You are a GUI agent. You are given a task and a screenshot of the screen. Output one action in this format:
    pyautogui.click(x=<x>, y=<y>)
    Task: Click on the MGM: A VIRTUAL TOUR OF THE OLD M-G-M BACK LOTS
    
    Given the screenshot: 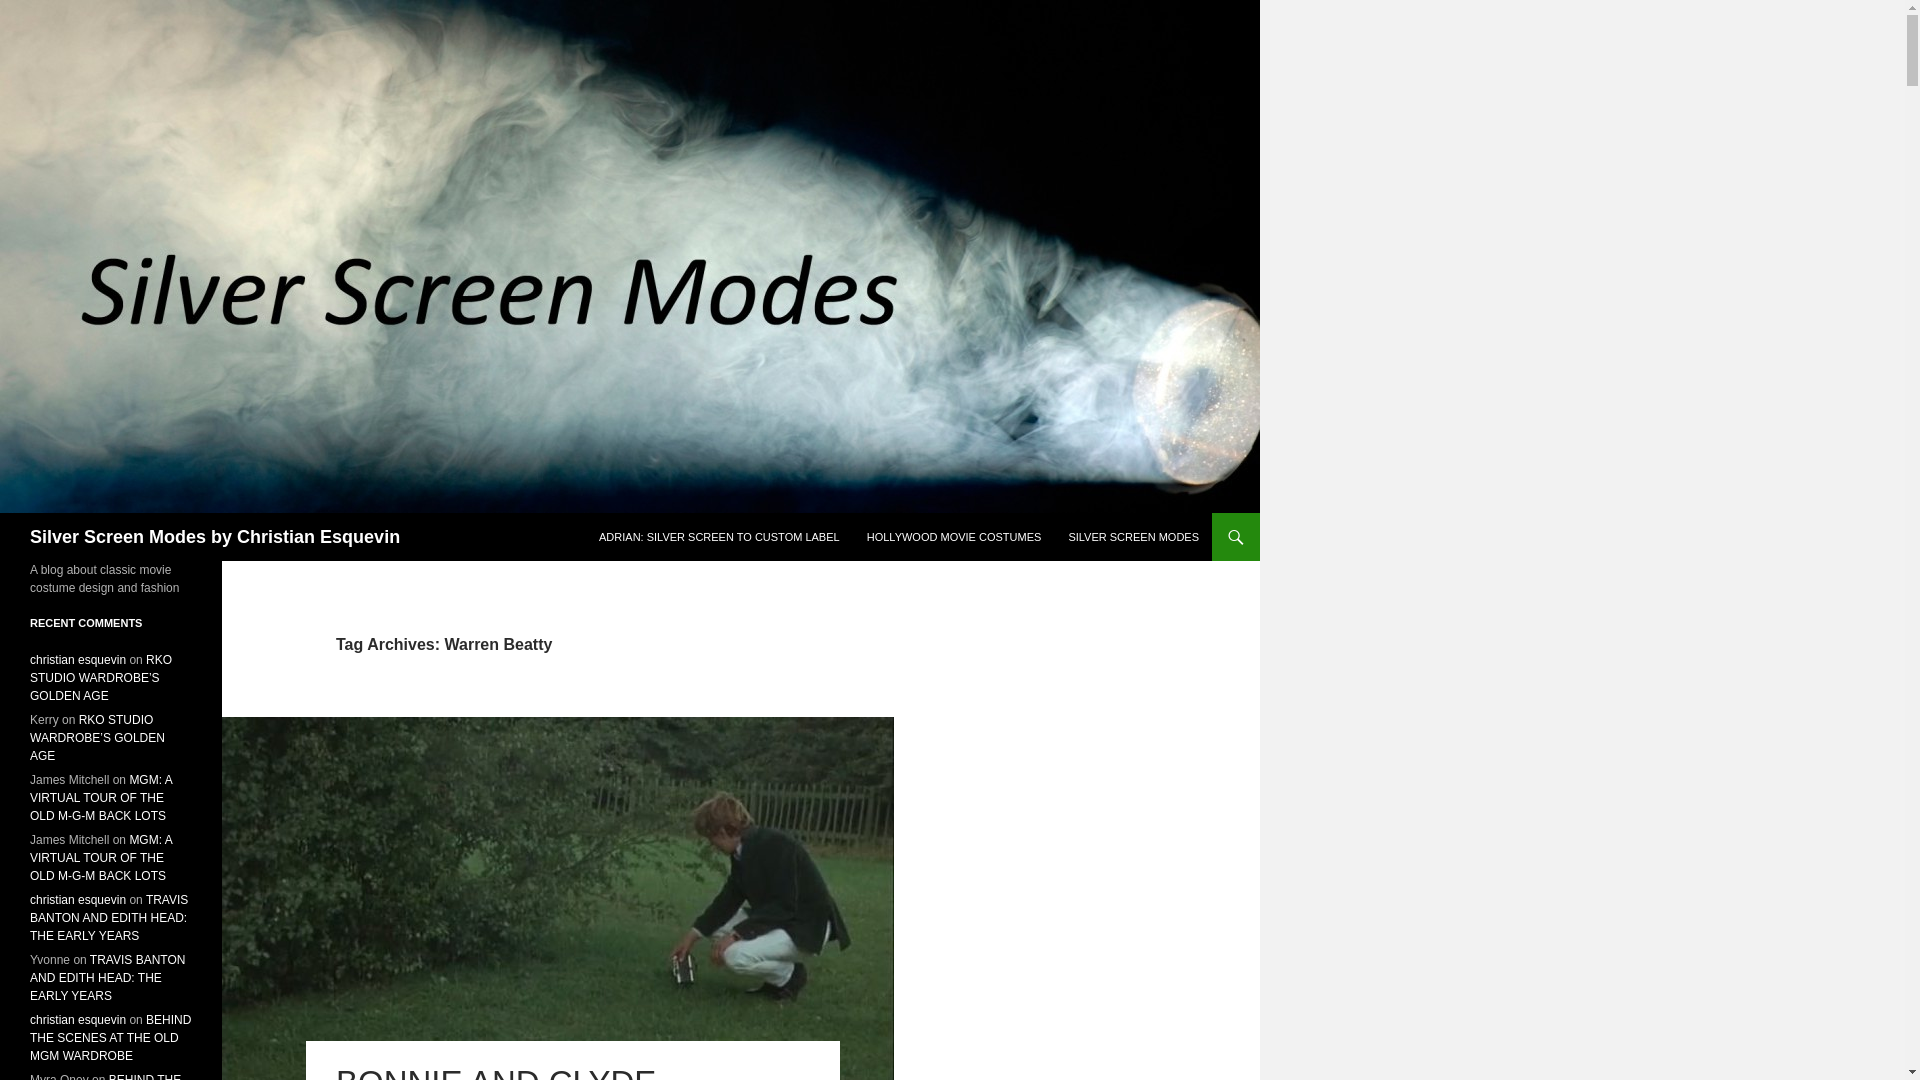 What is the action you would take?
    pyautogui.click(x=101, y=798)
    